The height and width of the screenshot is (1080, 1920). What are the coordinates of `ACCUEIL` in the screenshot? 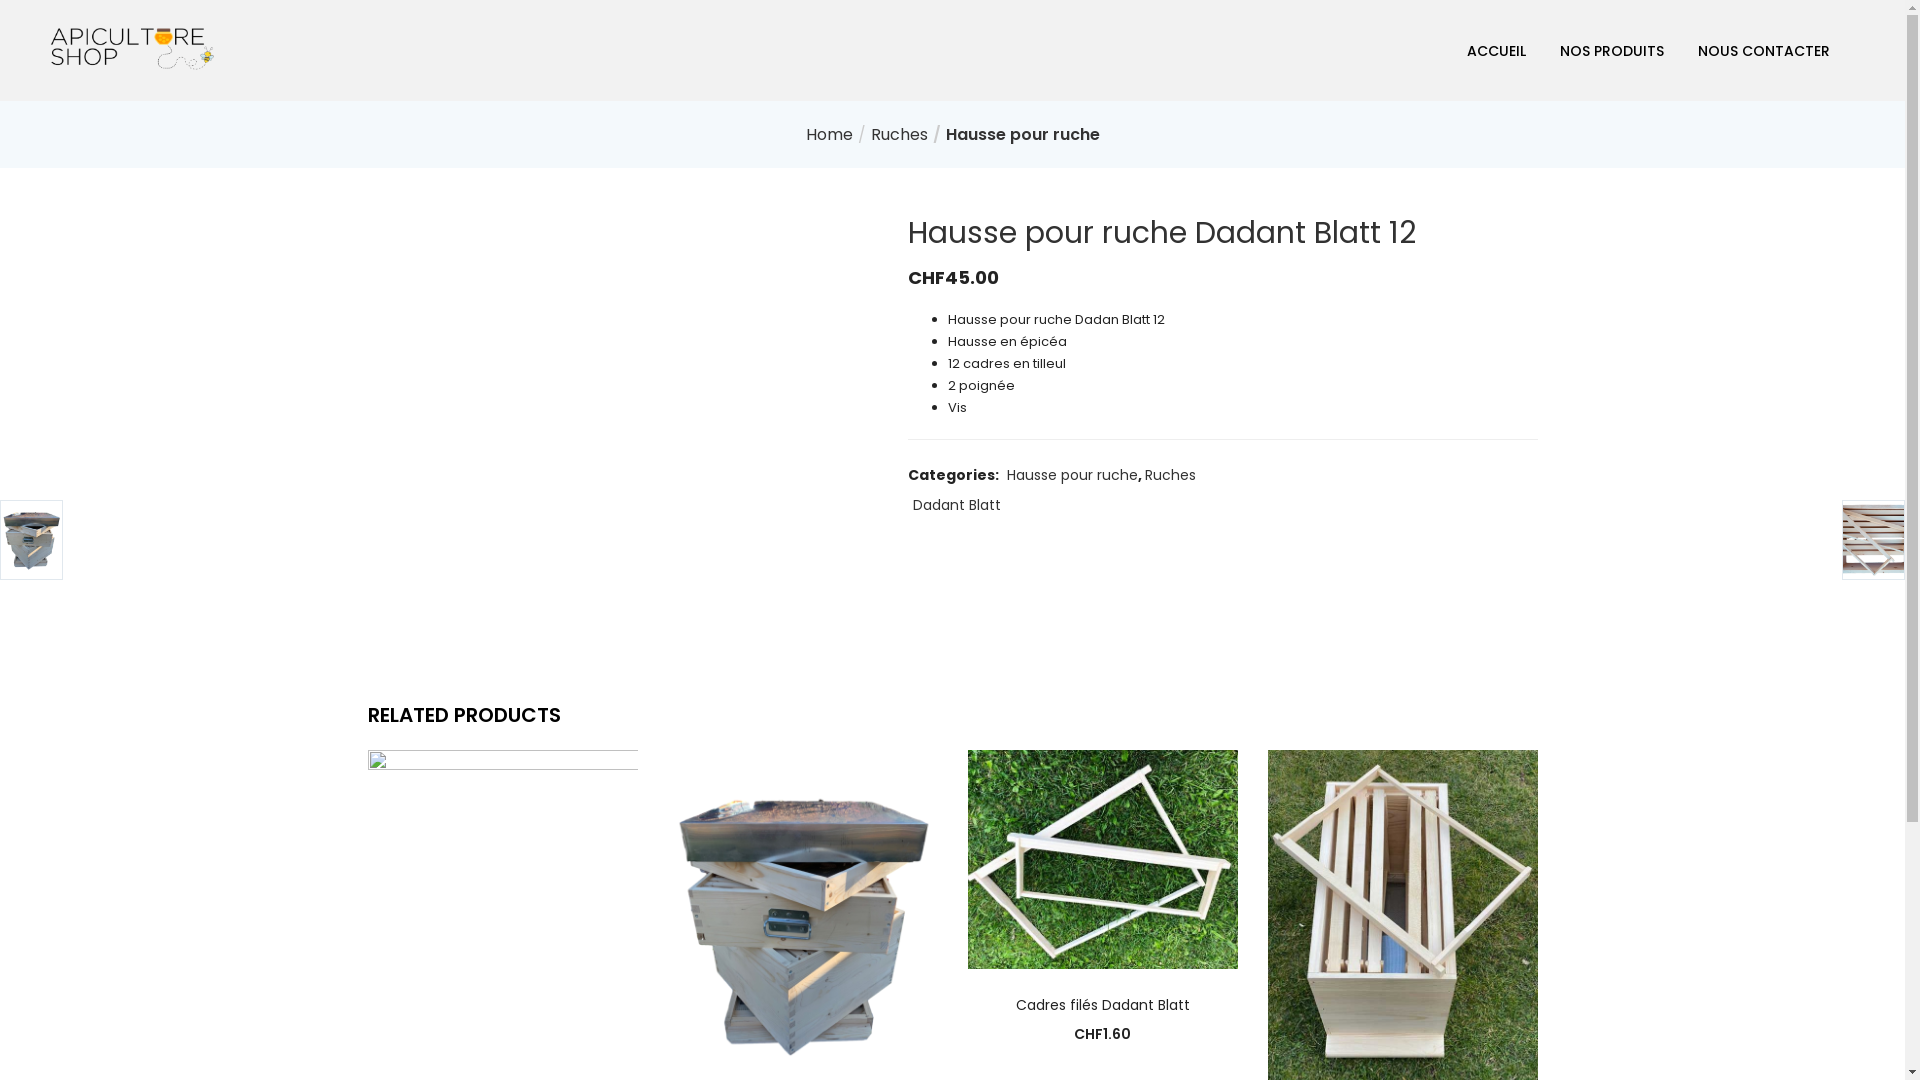 It's located at (1496, 50).